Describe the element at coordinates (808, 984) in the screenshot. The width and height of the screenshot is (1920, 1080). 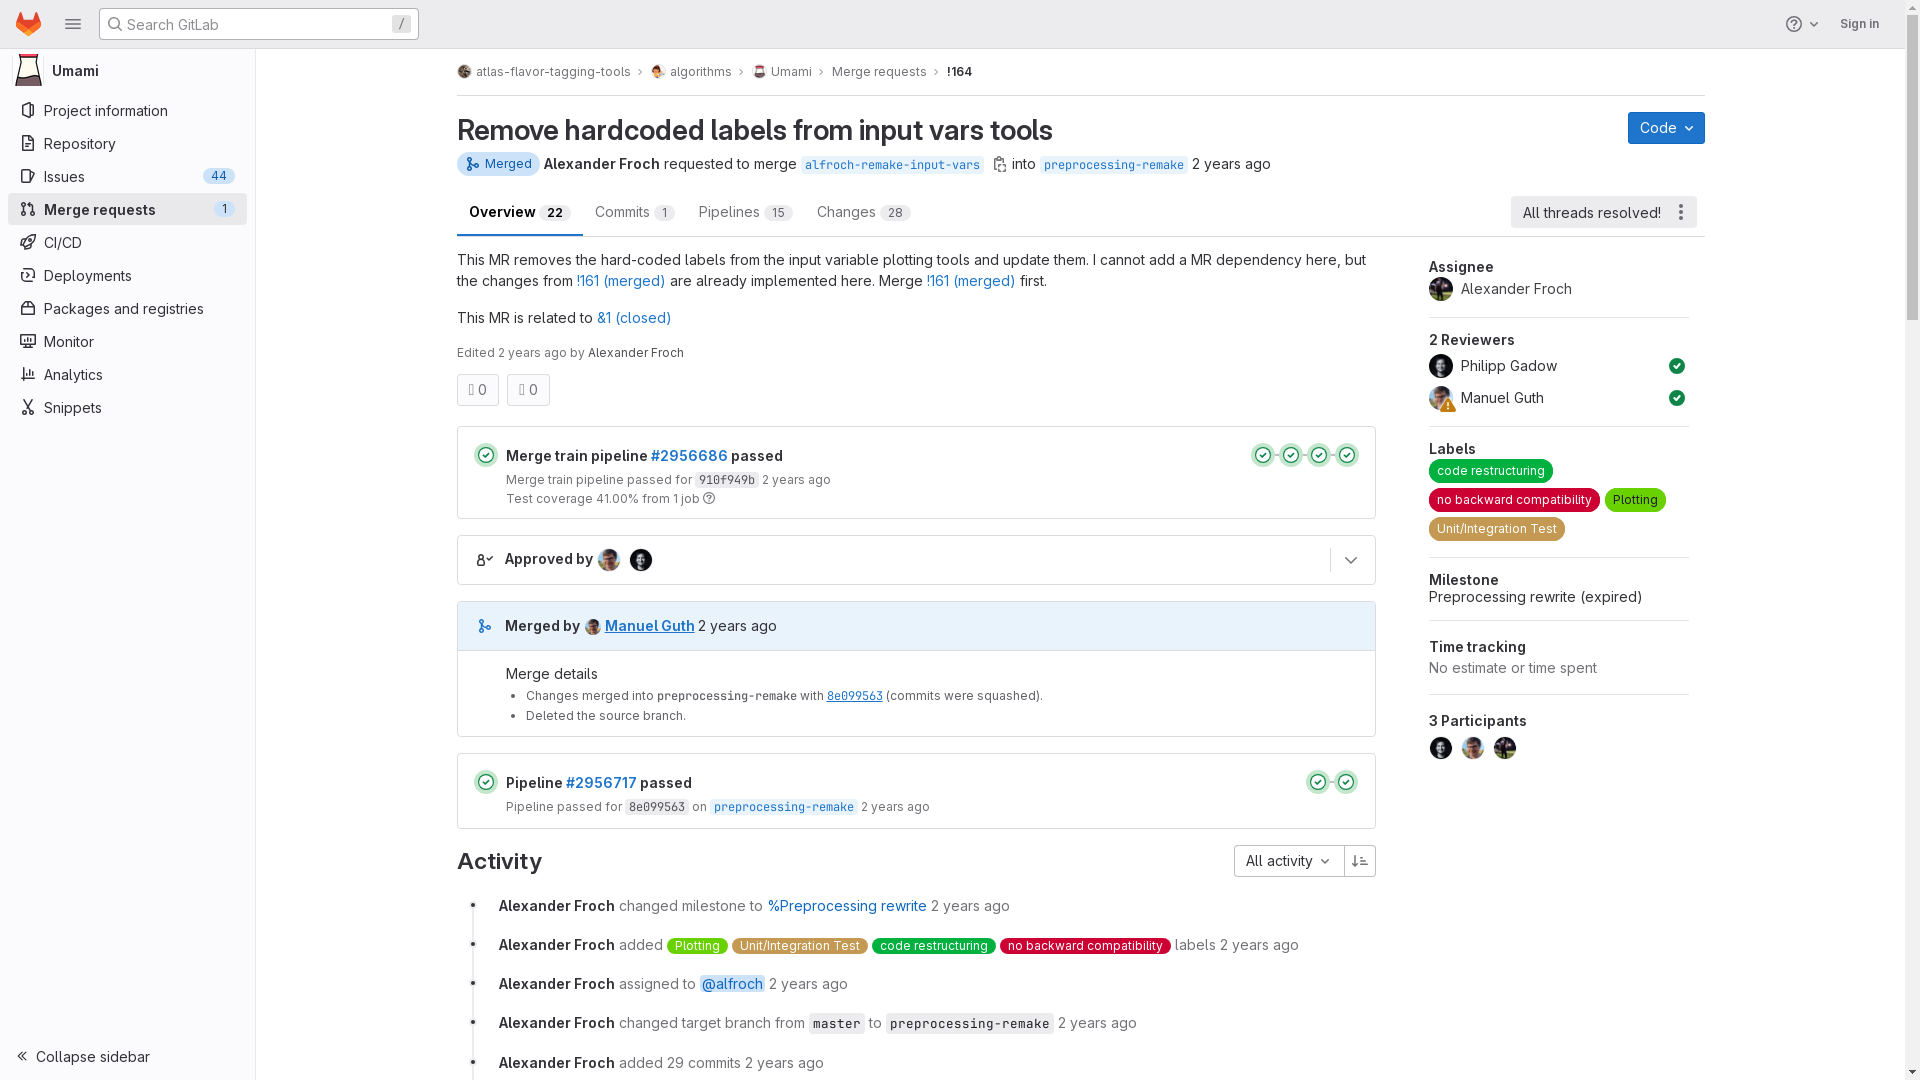
I see `2 years ago` at that location.